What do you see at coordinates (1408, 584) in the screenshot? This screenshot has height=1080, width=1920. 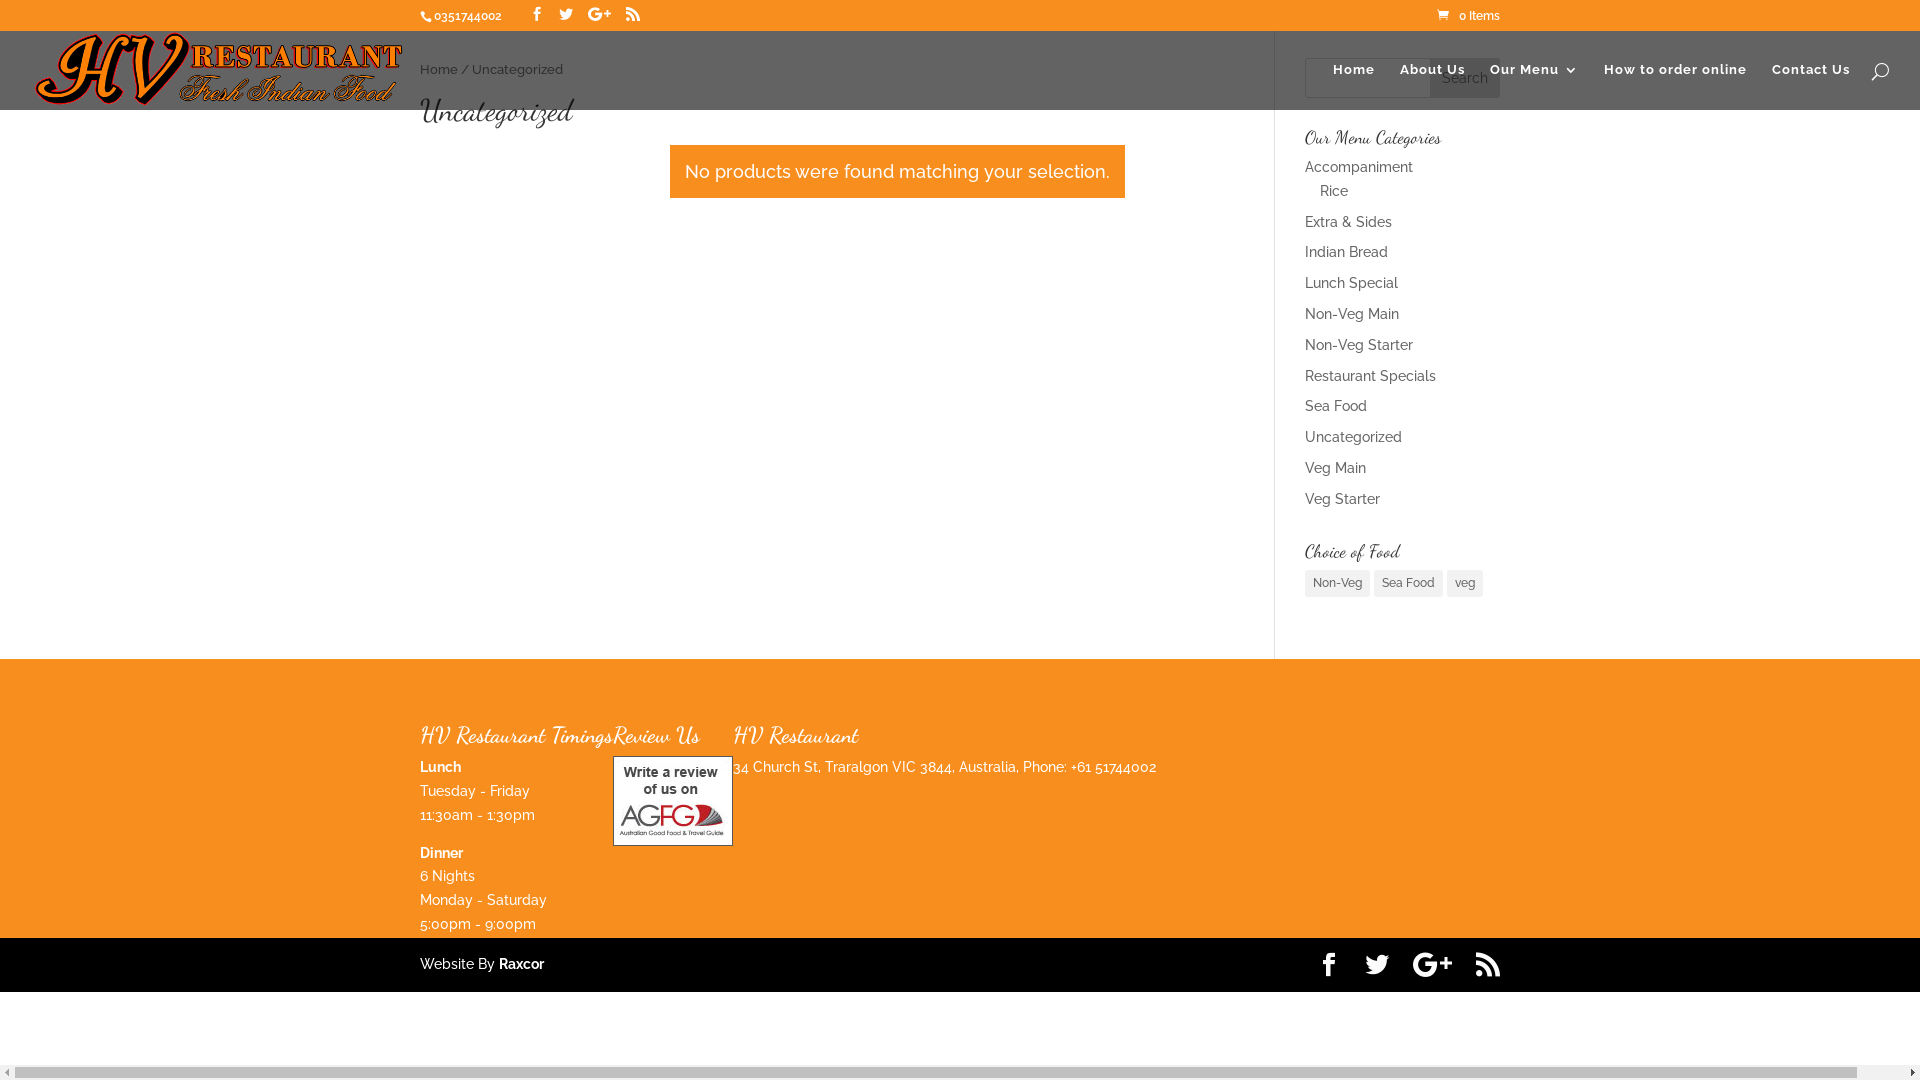 I see `Sea Food` at bounding box center [1408, 584].